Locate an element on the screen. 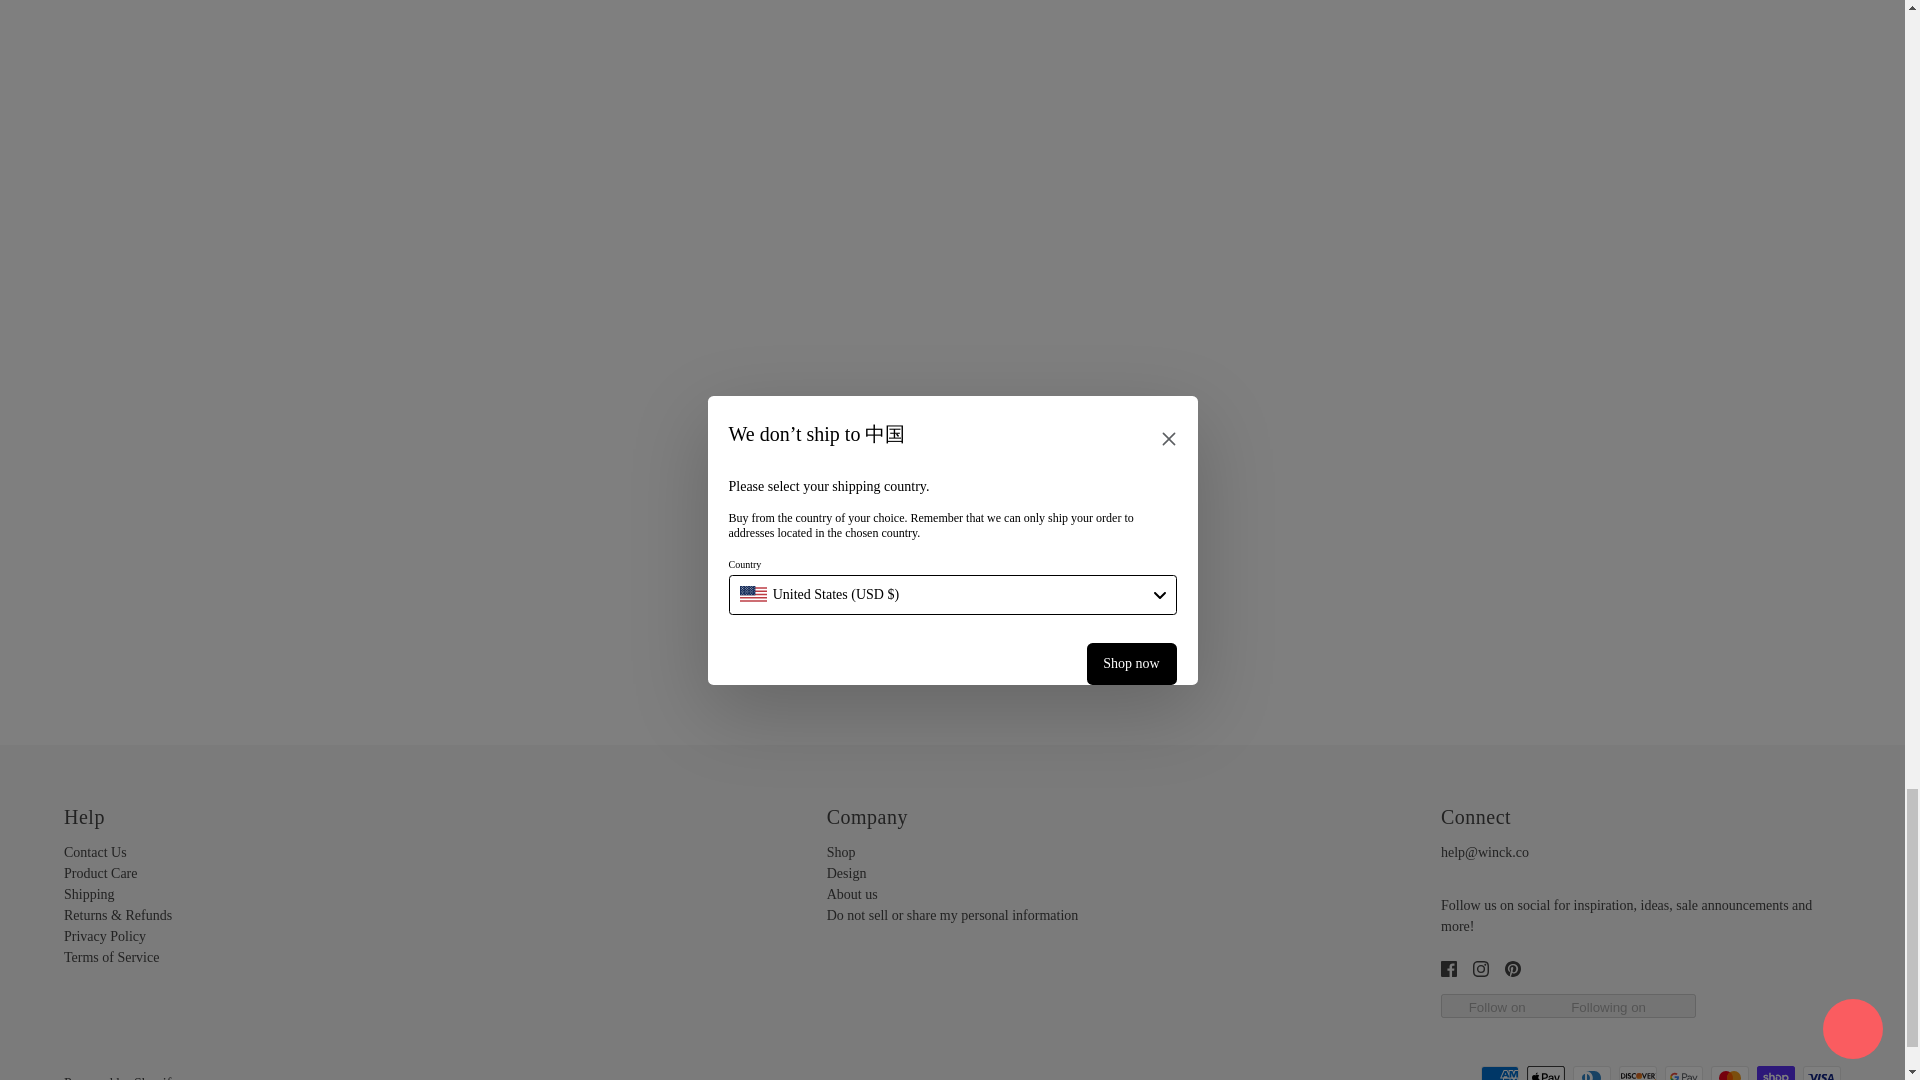 The height and width of the screenshot is (1080, 1920). About us is located at coordinates (852, 894).